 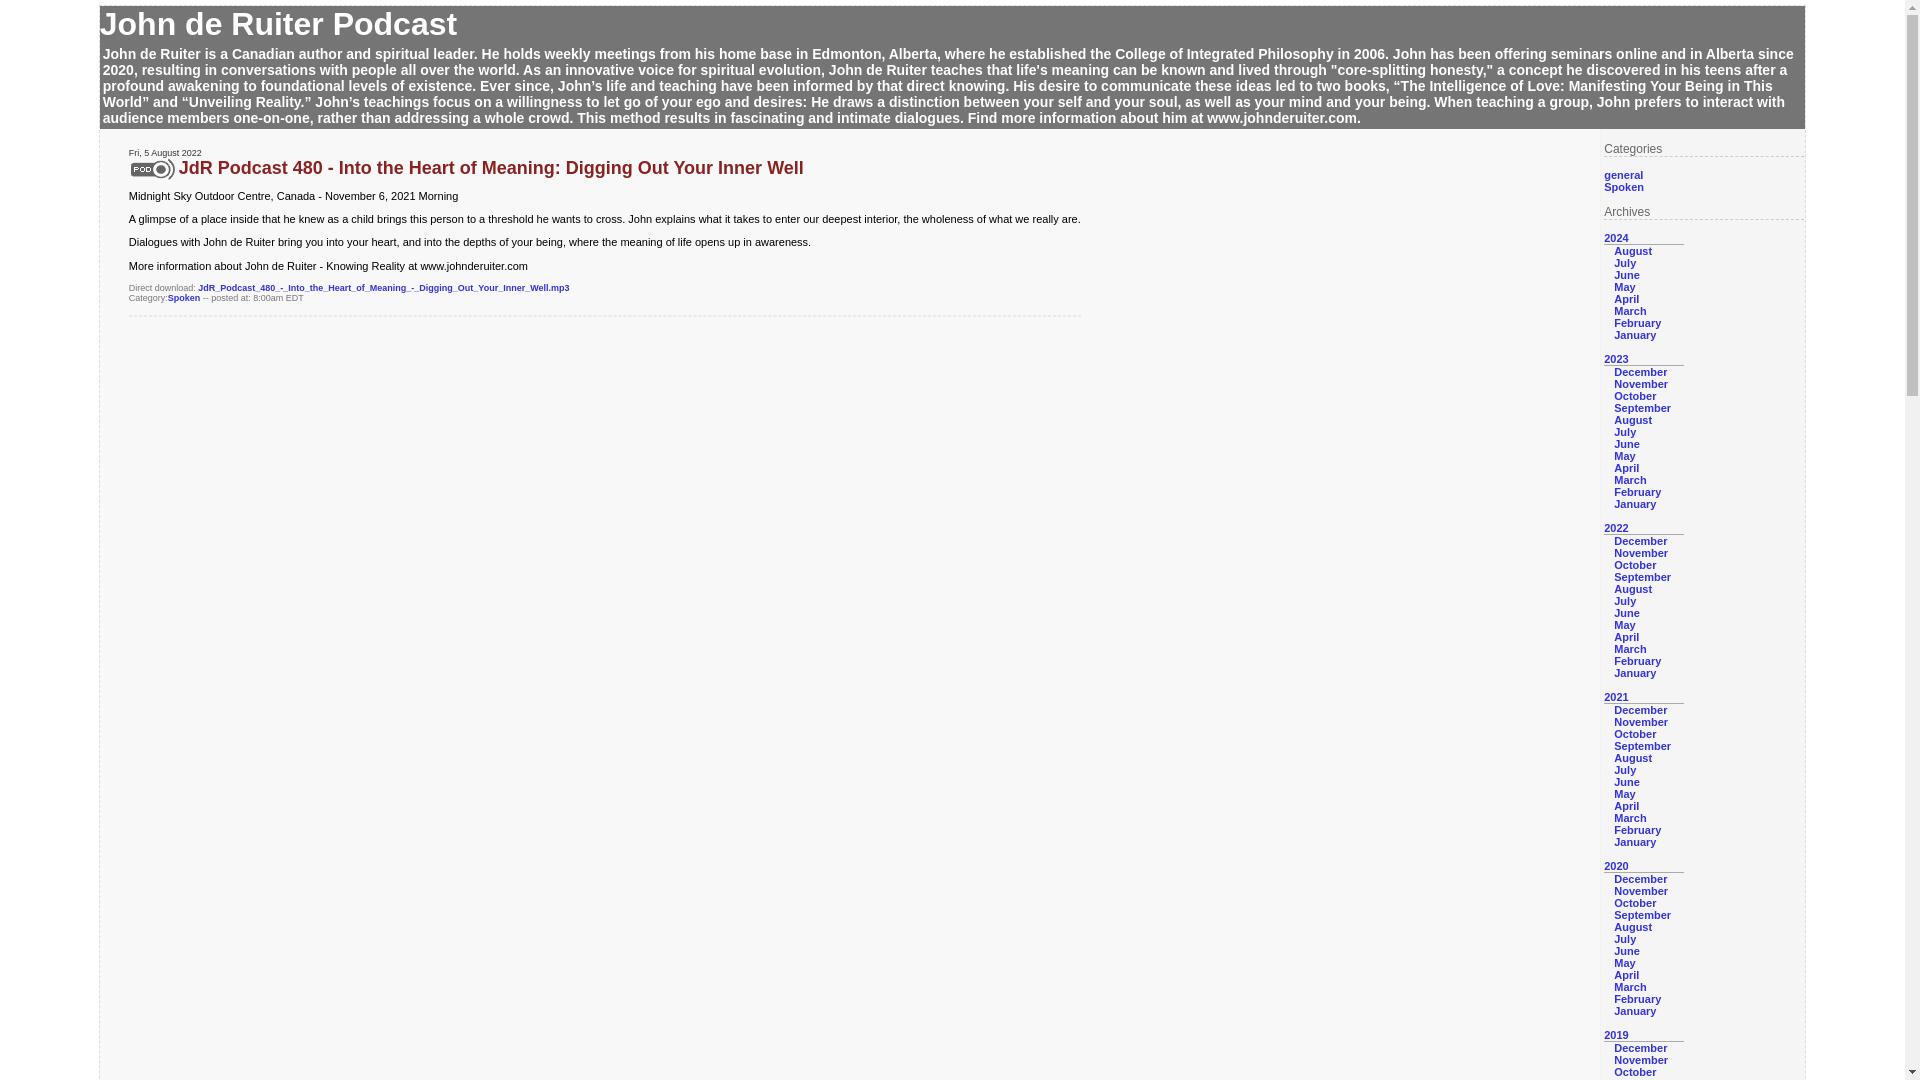 I want to click on October, so click(x=1634, y=395).